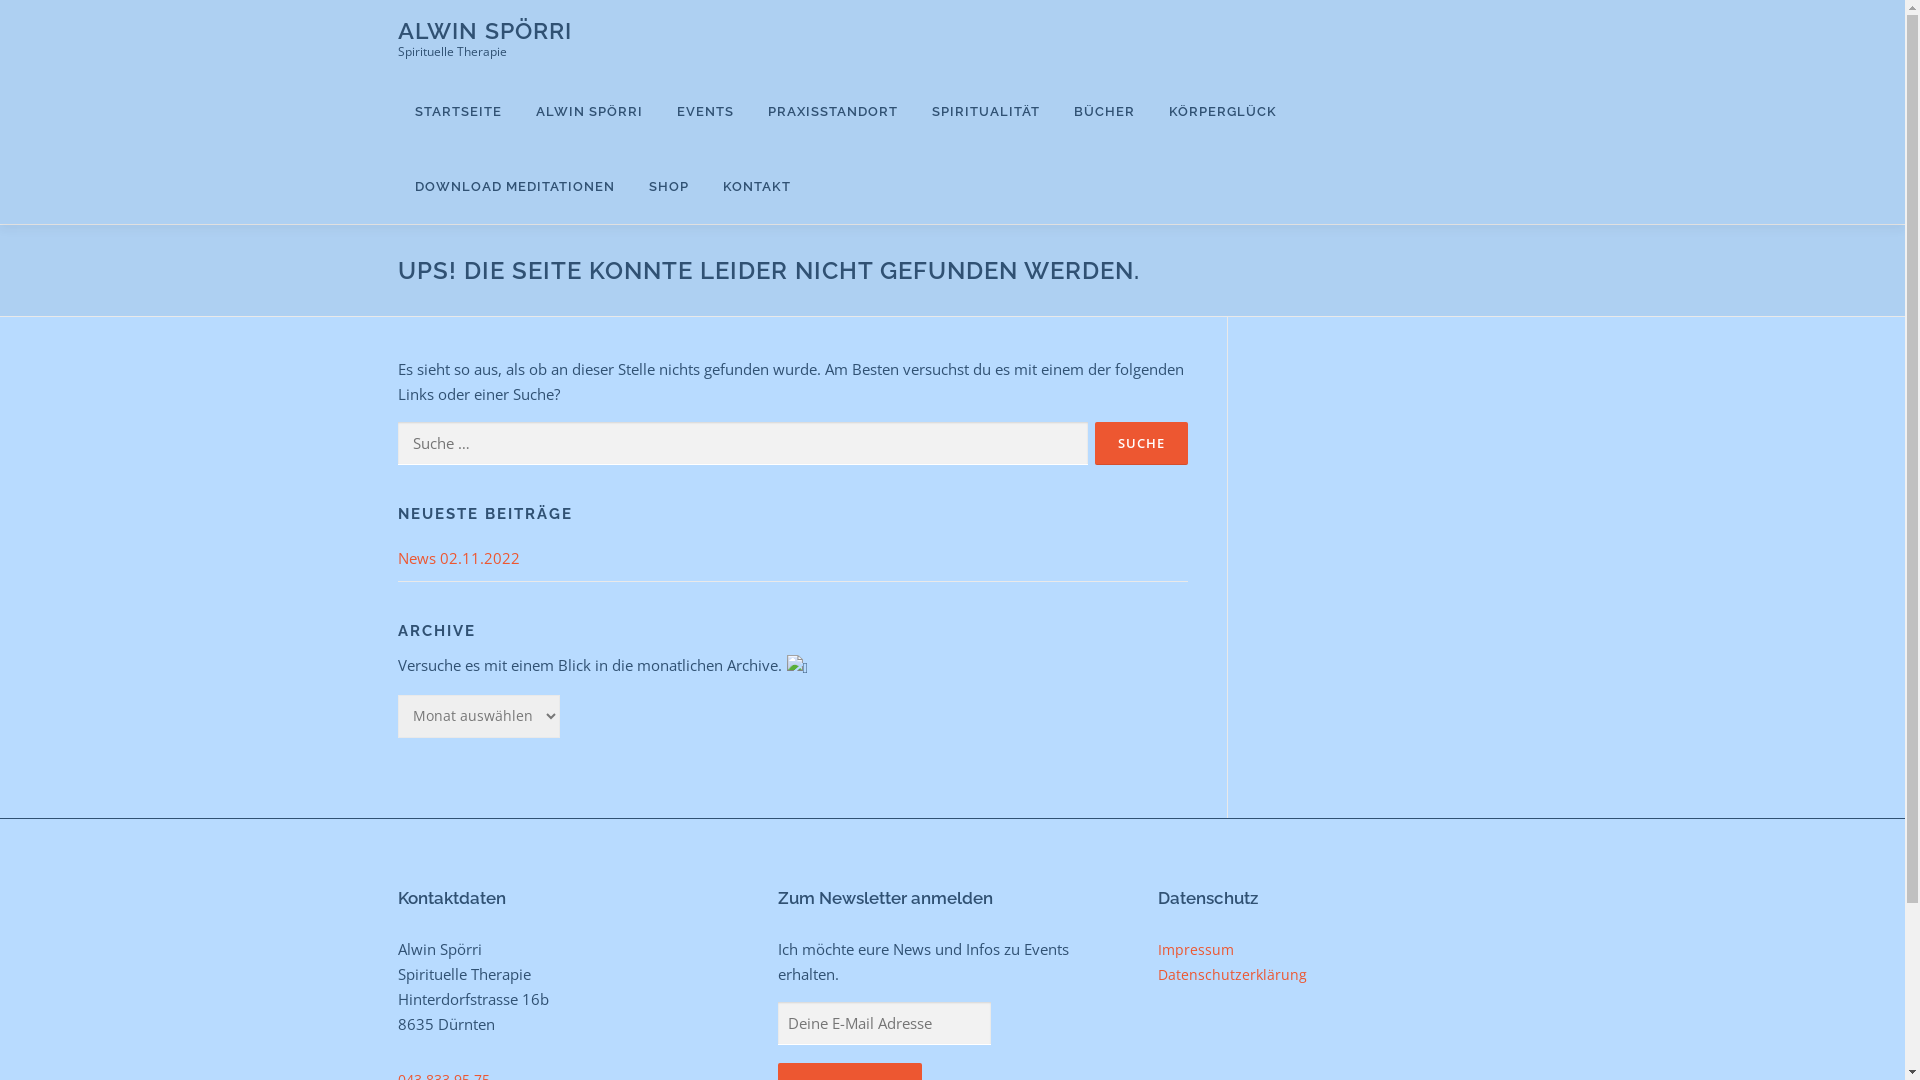 This screenshot has width=1920, height=1080. I want to click on KONTAKT, so click(748, 186).